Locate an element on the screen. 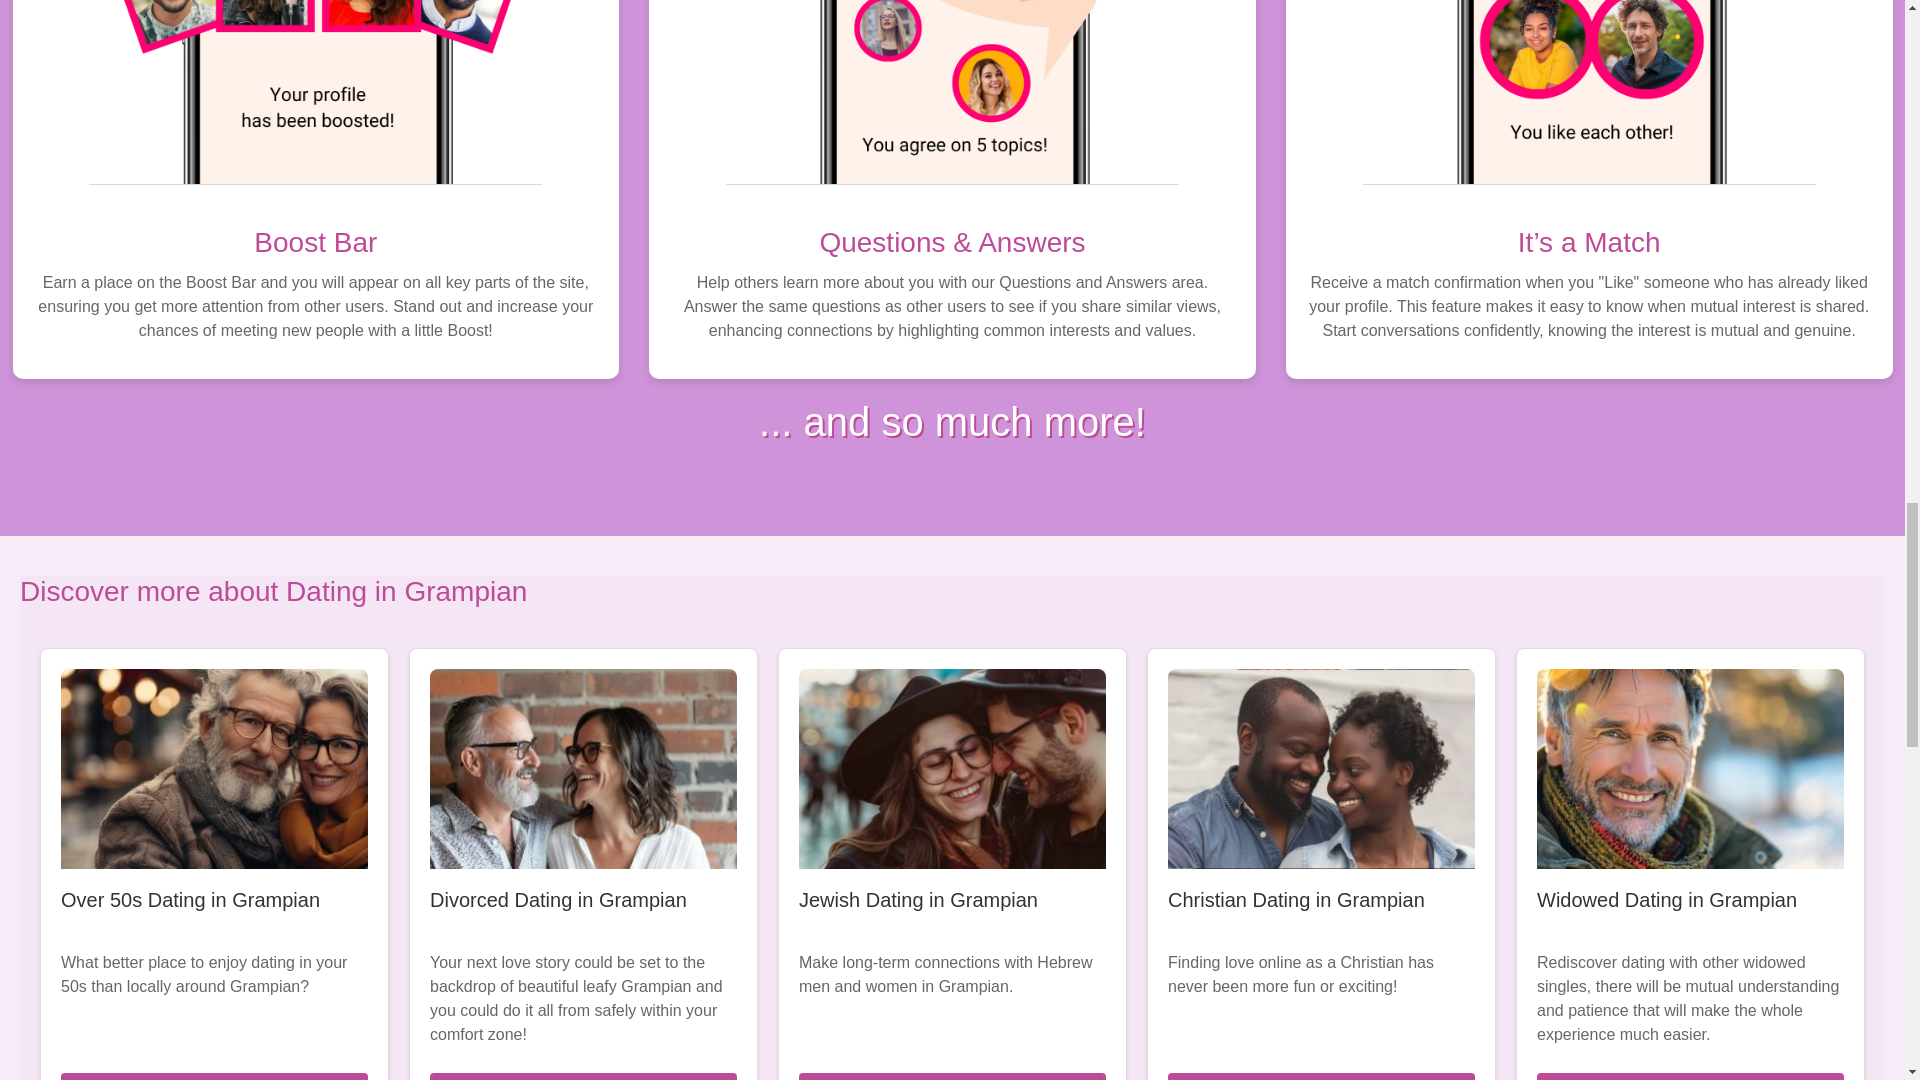  Read more is located at coordinates (1320, 1076).